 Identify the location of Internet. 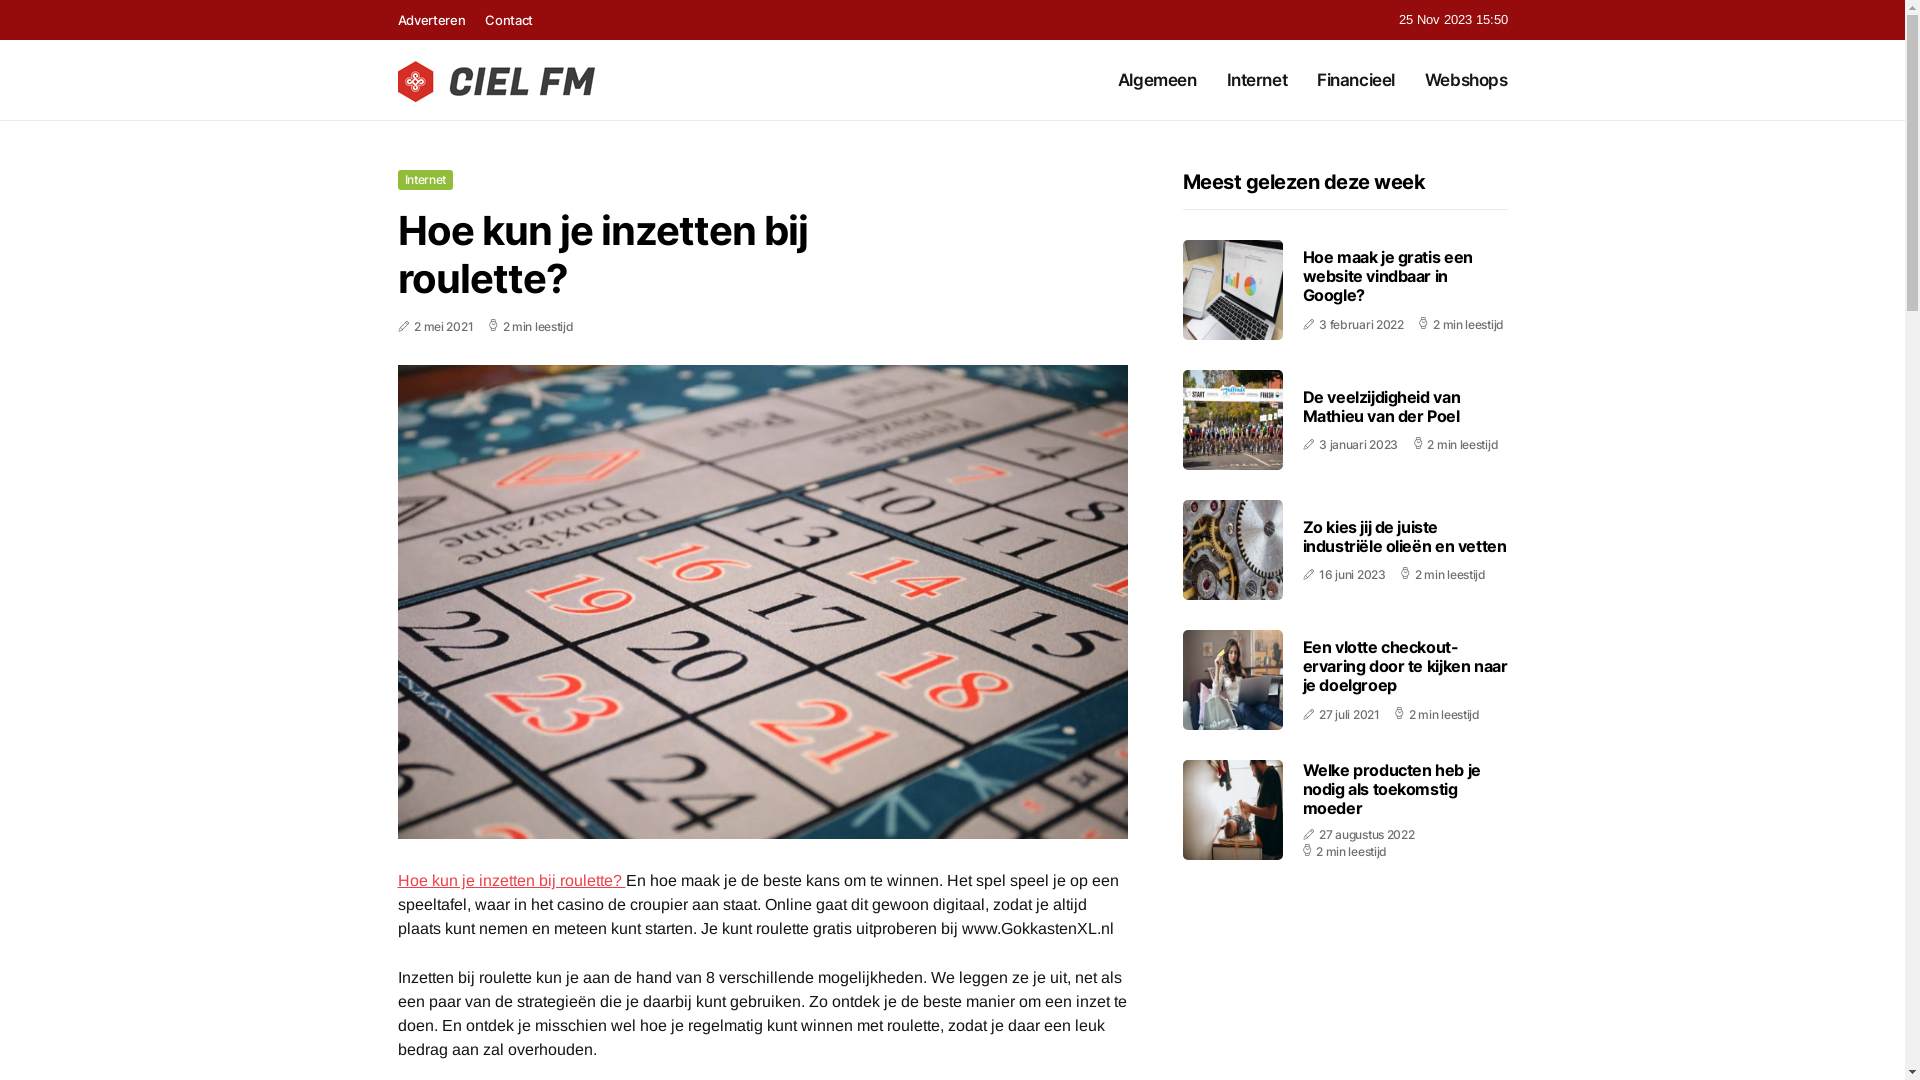
(426, 180).